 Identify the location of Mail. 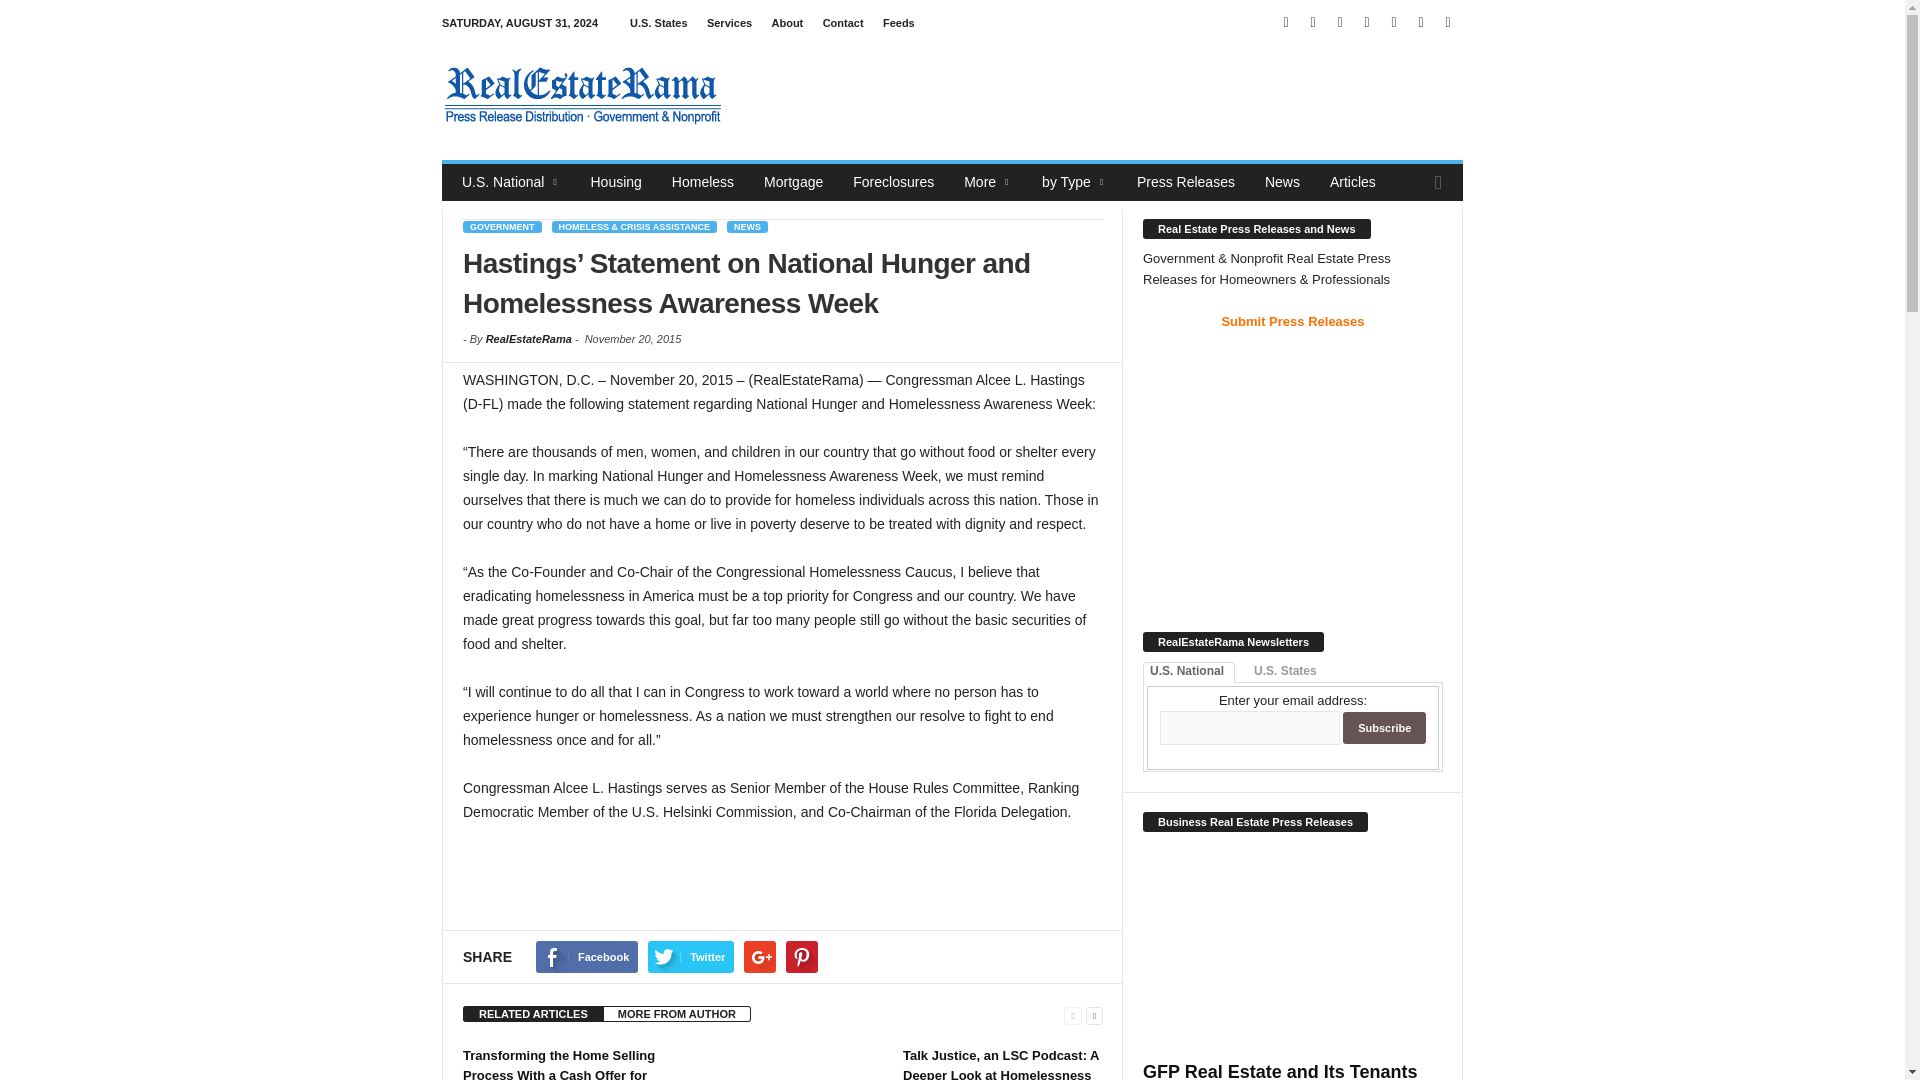
(1340, 22).